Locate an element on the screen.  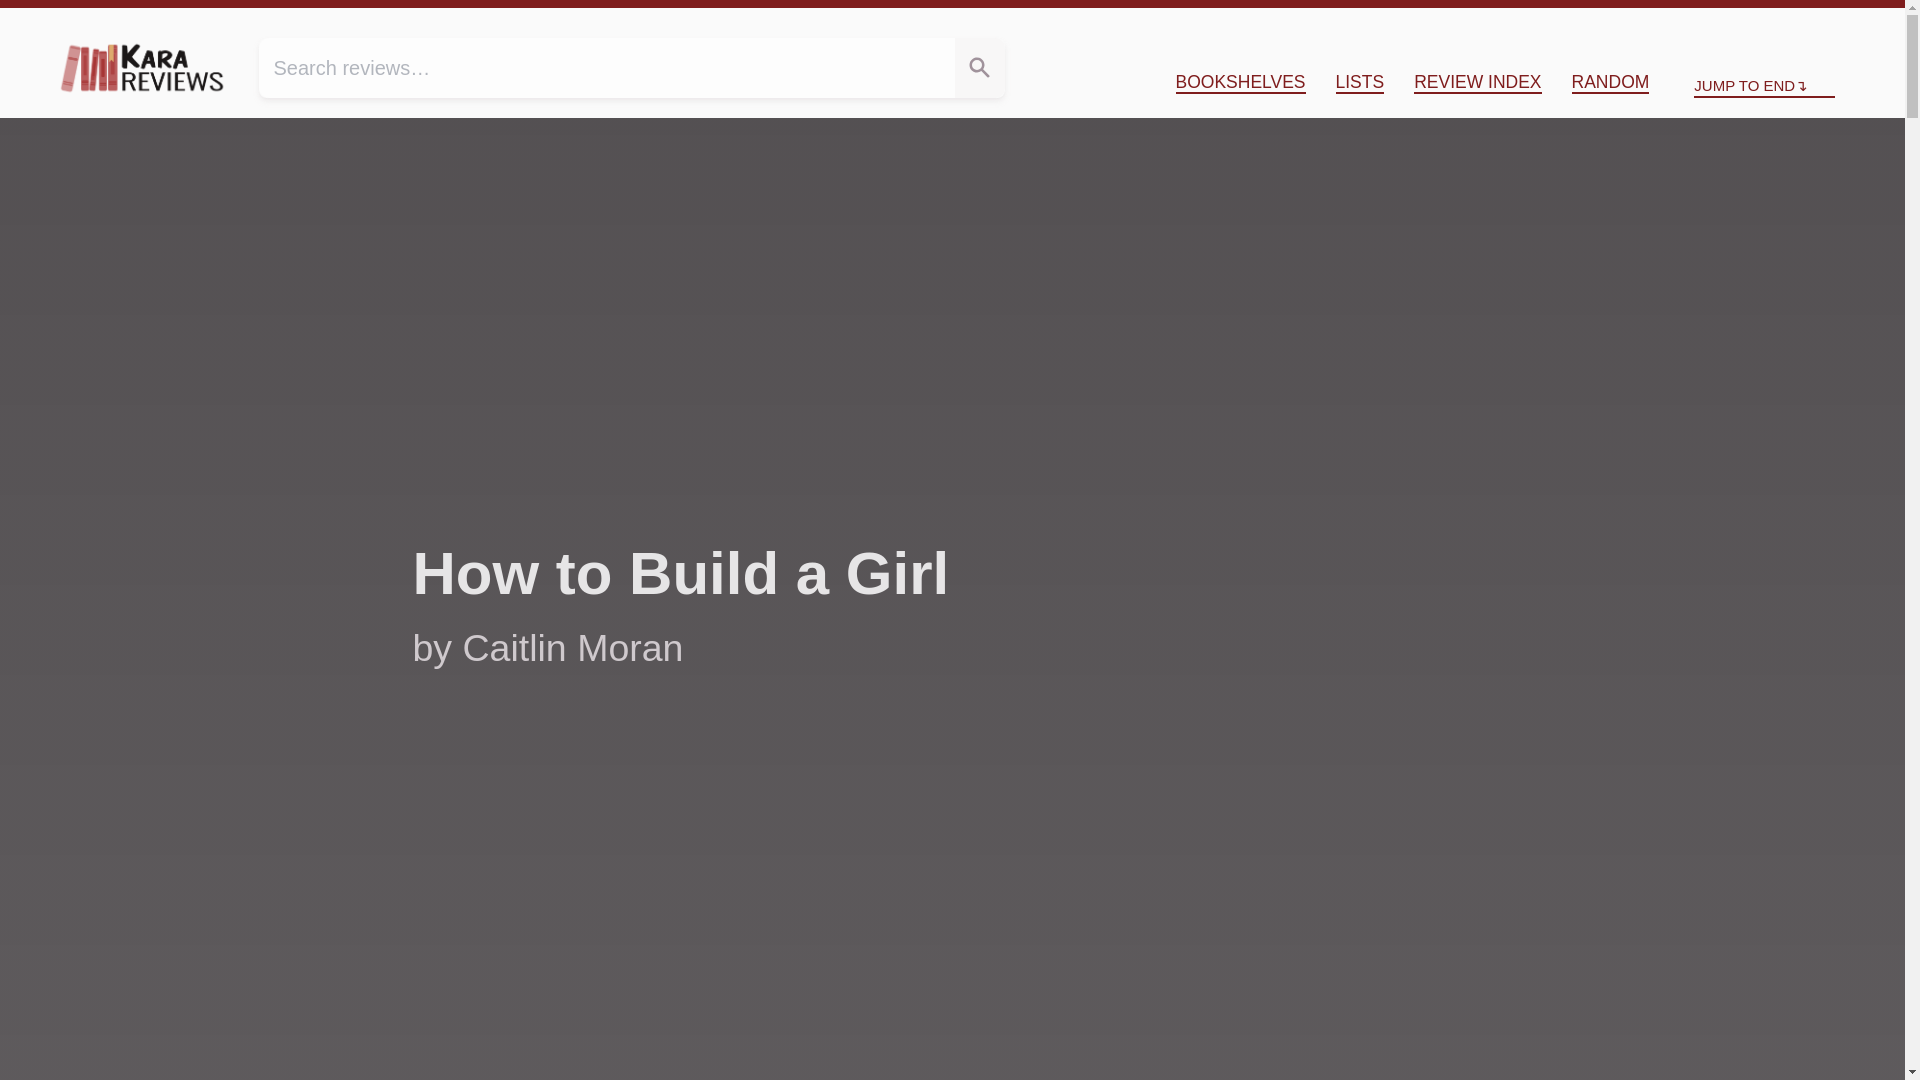
Start is located at coordinates (1737, 24).